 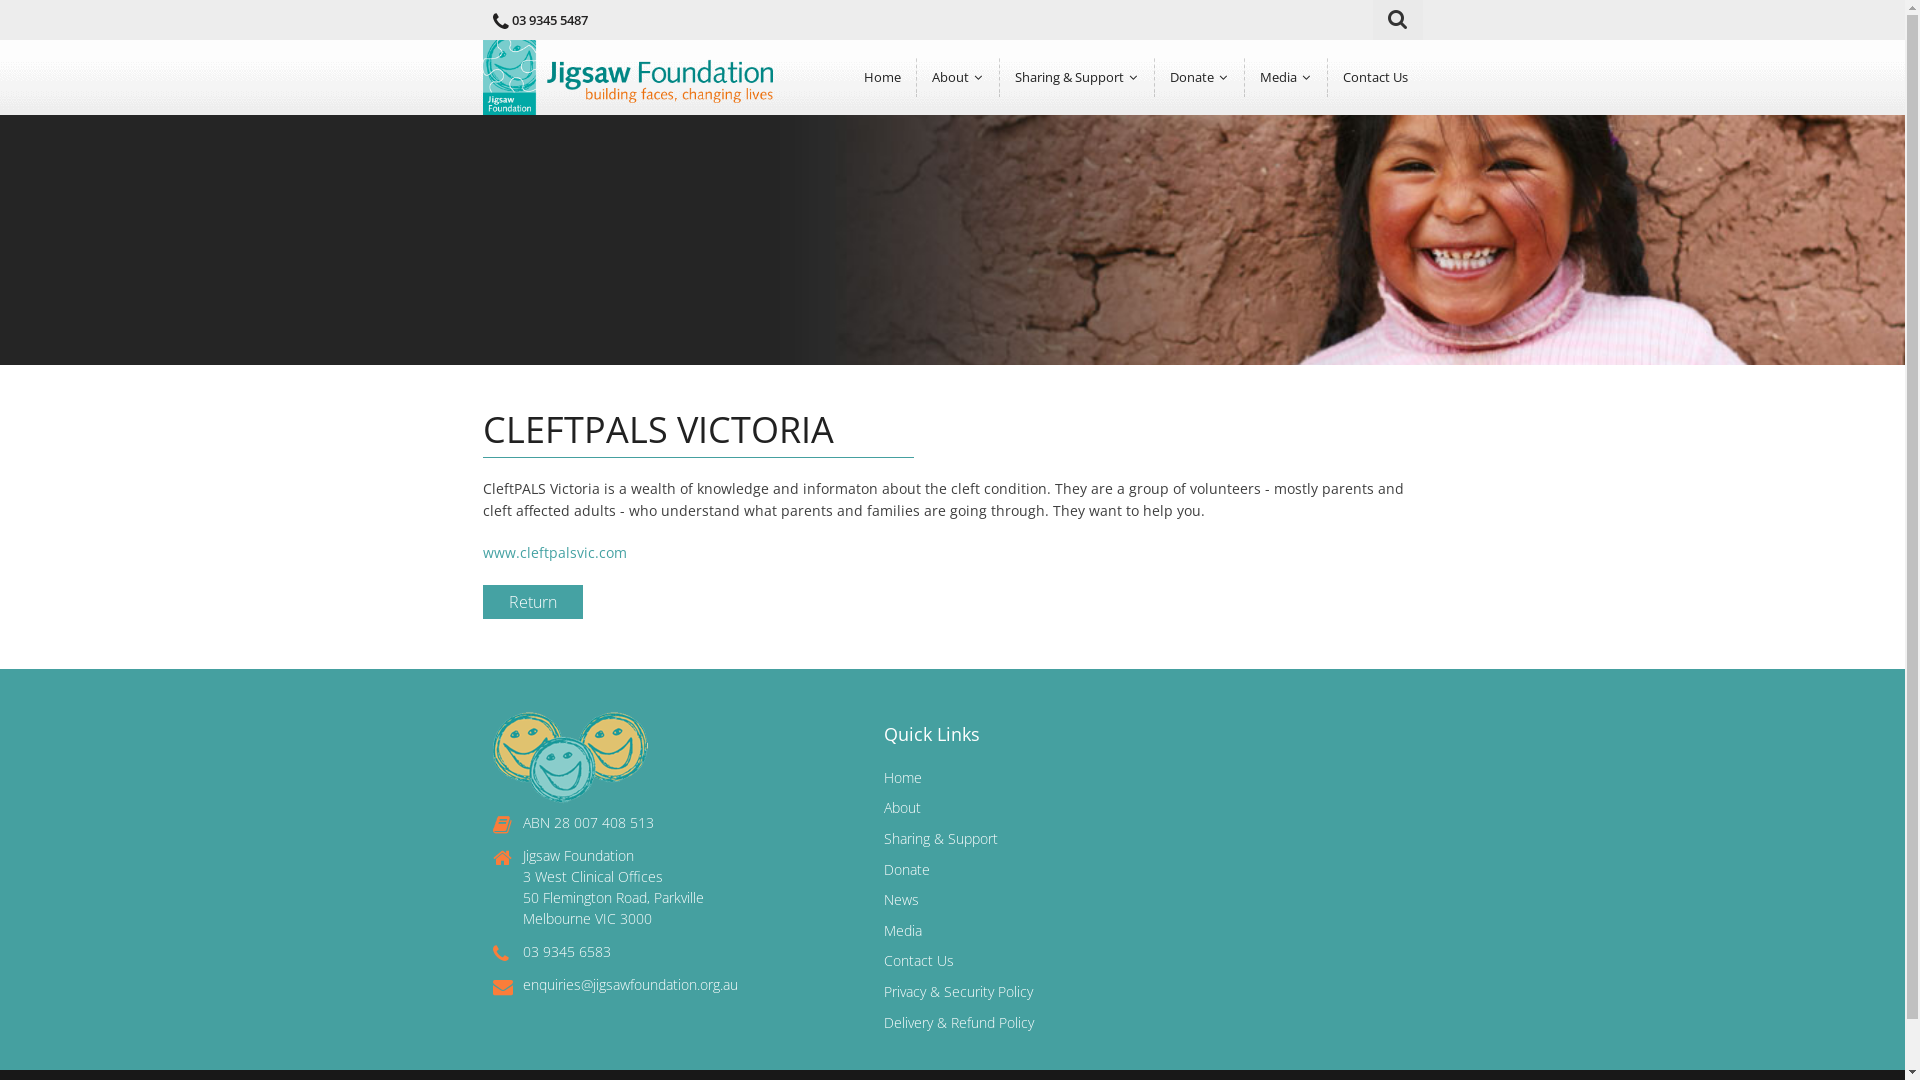 What do you see at coordinates (554, 552) in the screenshot?
I see `www.cleftpalsvic.com` at bounding box center [554, 552].